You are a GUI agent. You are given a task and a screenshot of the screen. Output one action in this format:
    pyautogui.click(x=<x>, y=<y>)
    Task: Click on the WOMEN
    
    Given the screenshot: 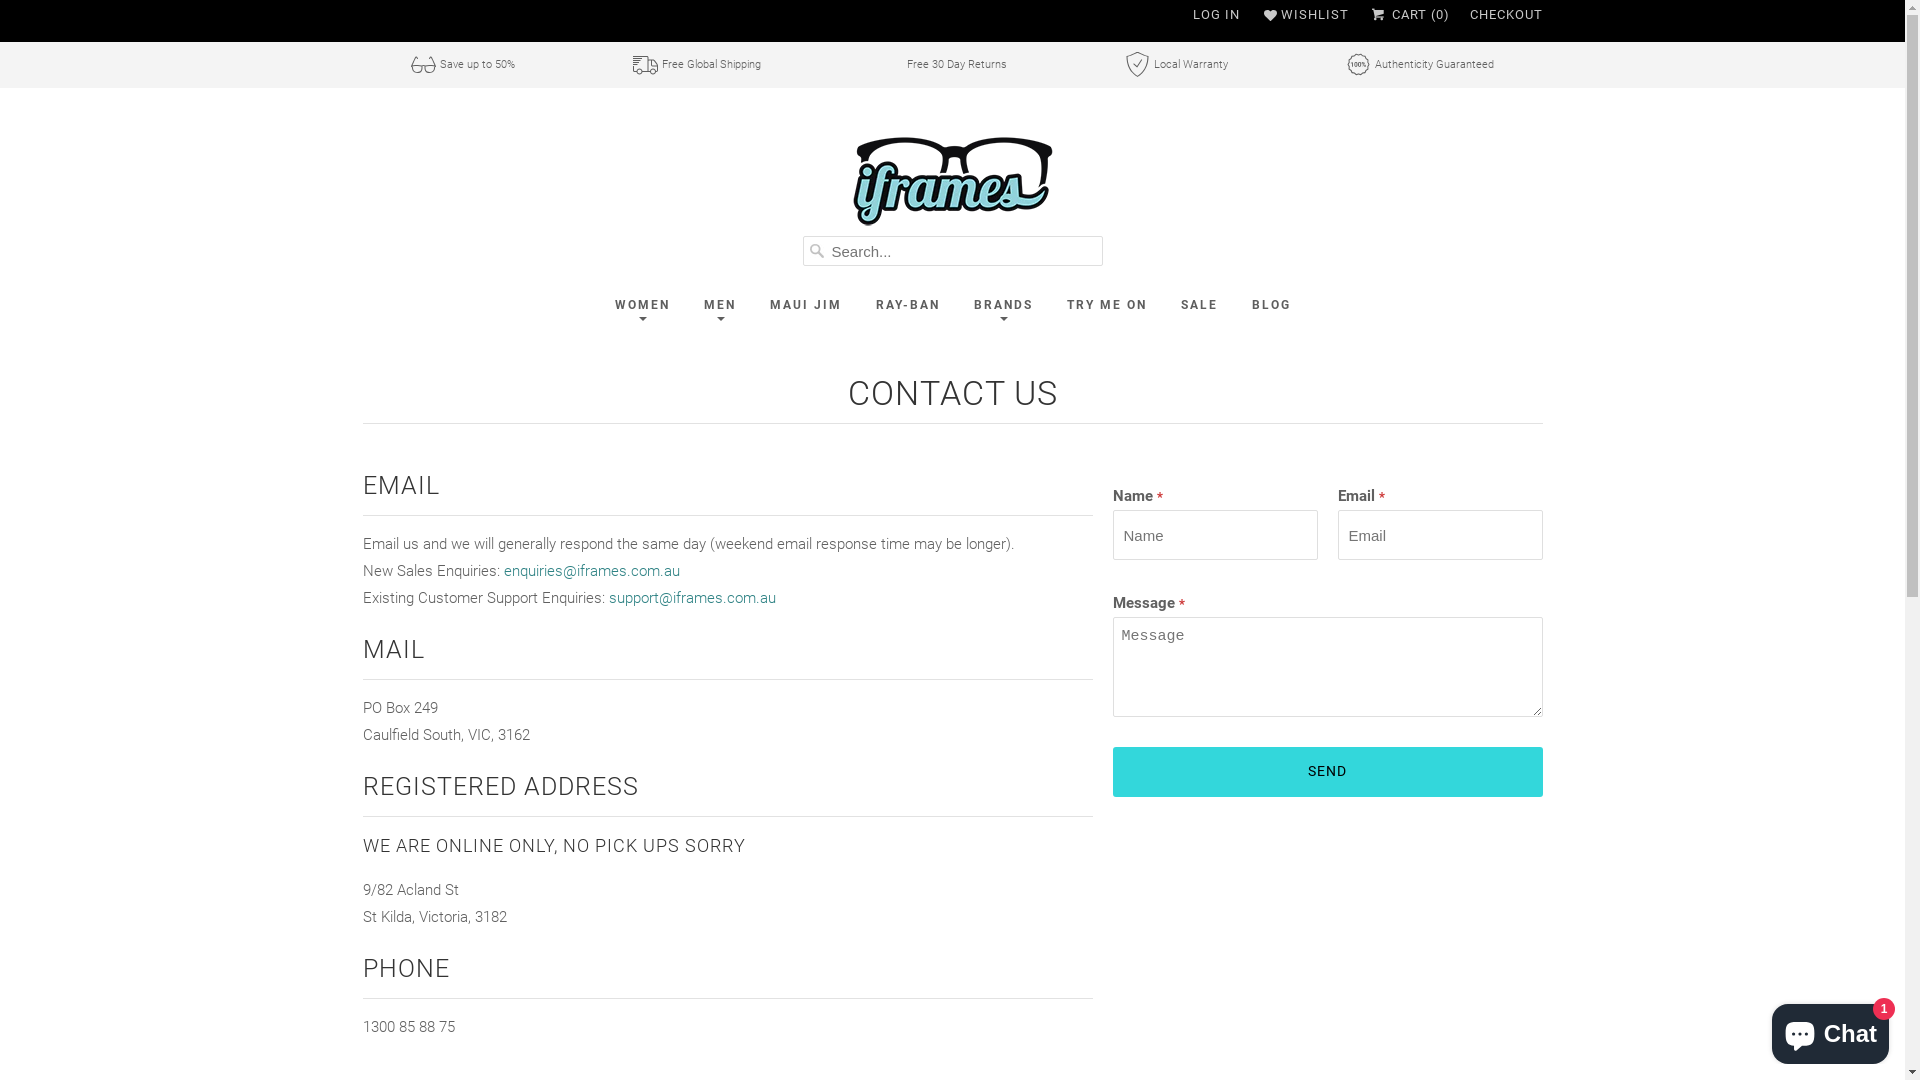 What is the action you would take?
    pyautogui.click(x=642, y=305)
    